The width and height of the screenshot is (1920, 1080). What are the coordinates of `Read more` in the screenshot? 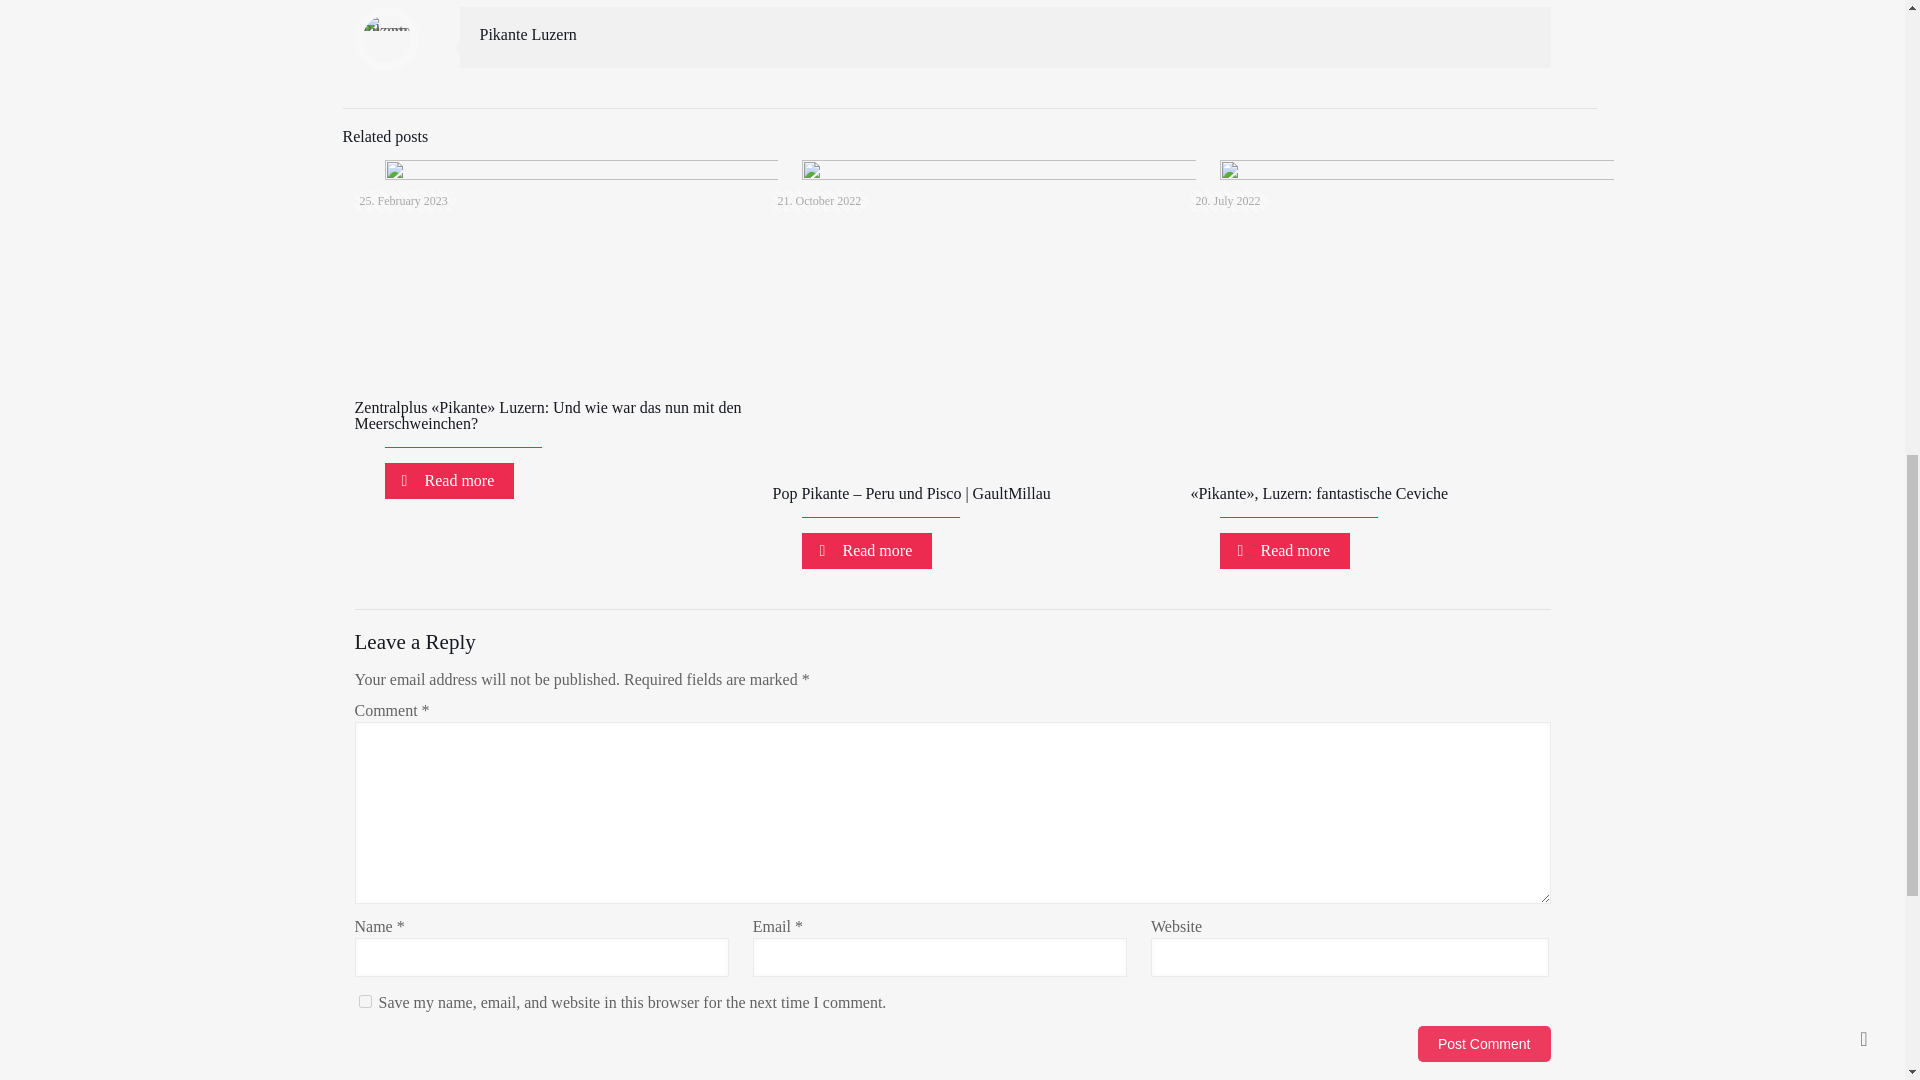 It's located at (866, 551).